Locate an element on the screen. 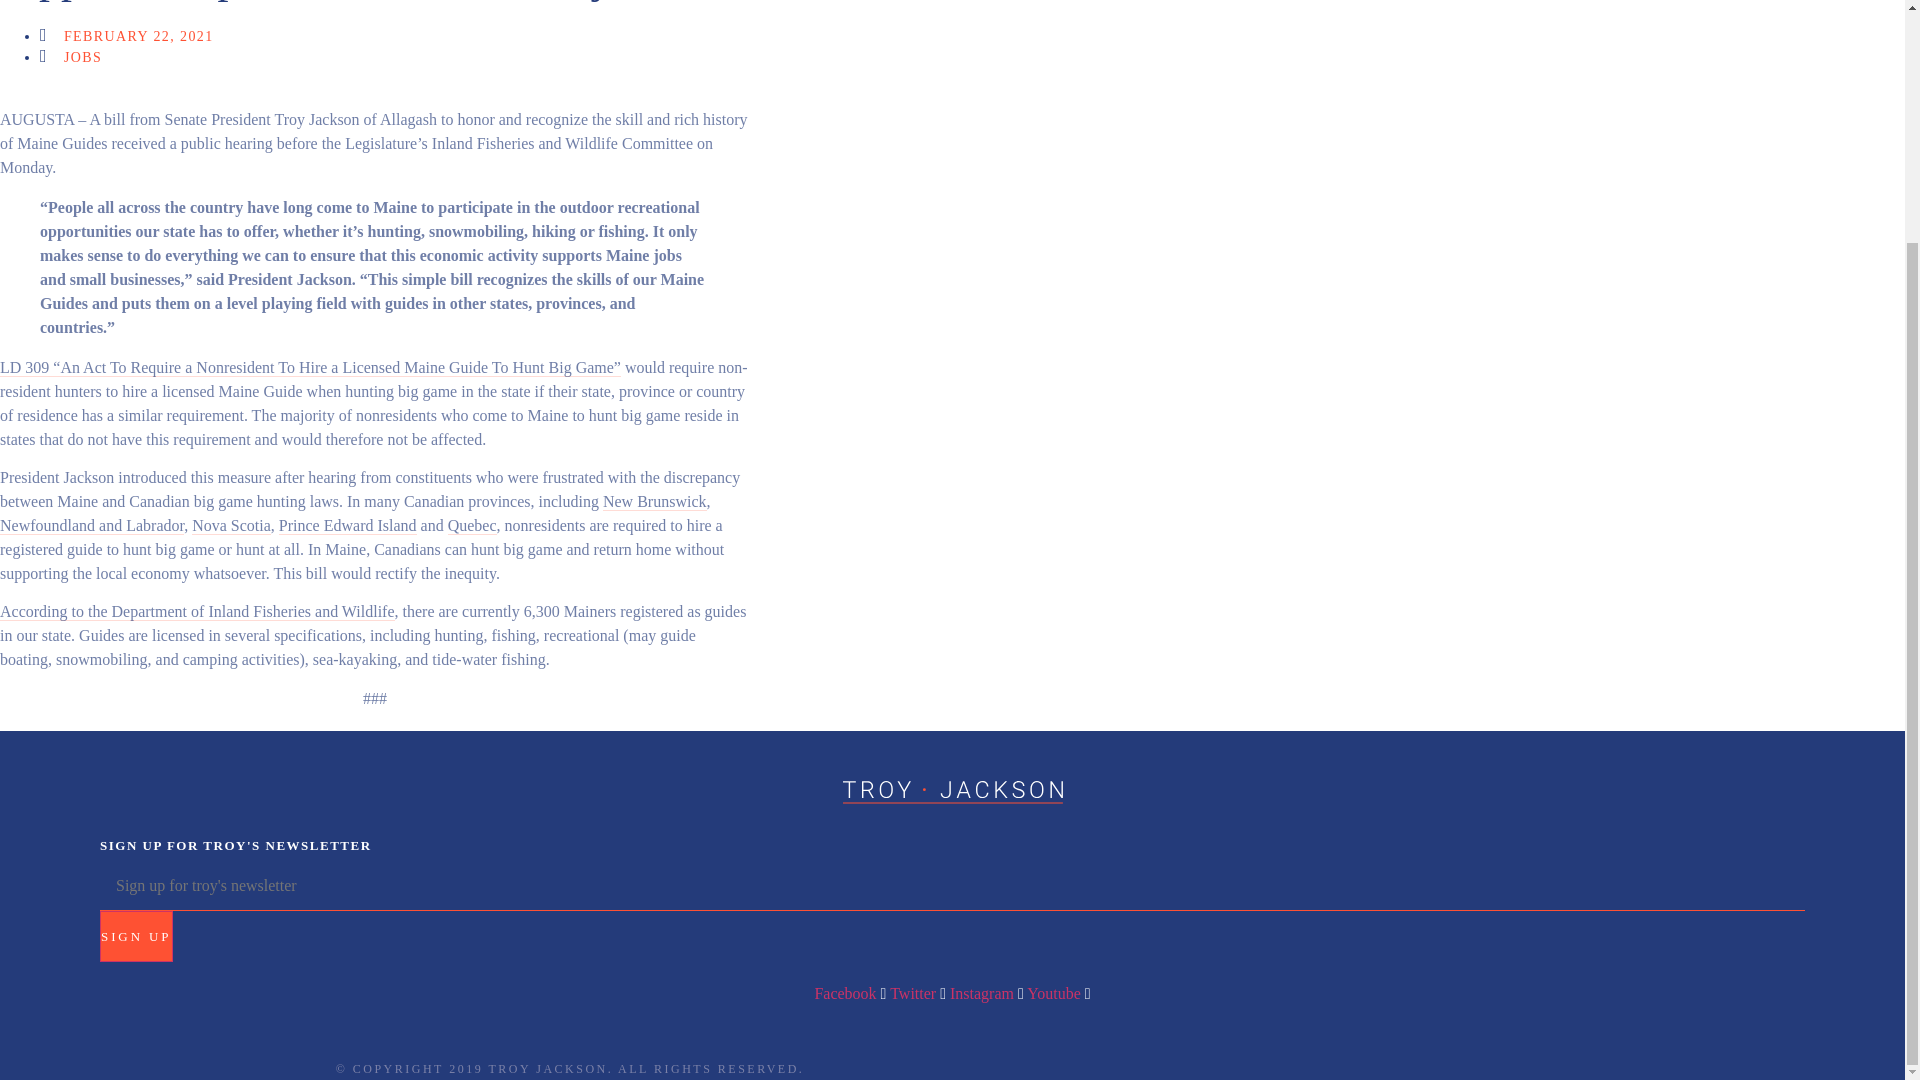 The width and height of the screenshot is (1920, 1080). New Brunswick is located at coordinates (654, 501).